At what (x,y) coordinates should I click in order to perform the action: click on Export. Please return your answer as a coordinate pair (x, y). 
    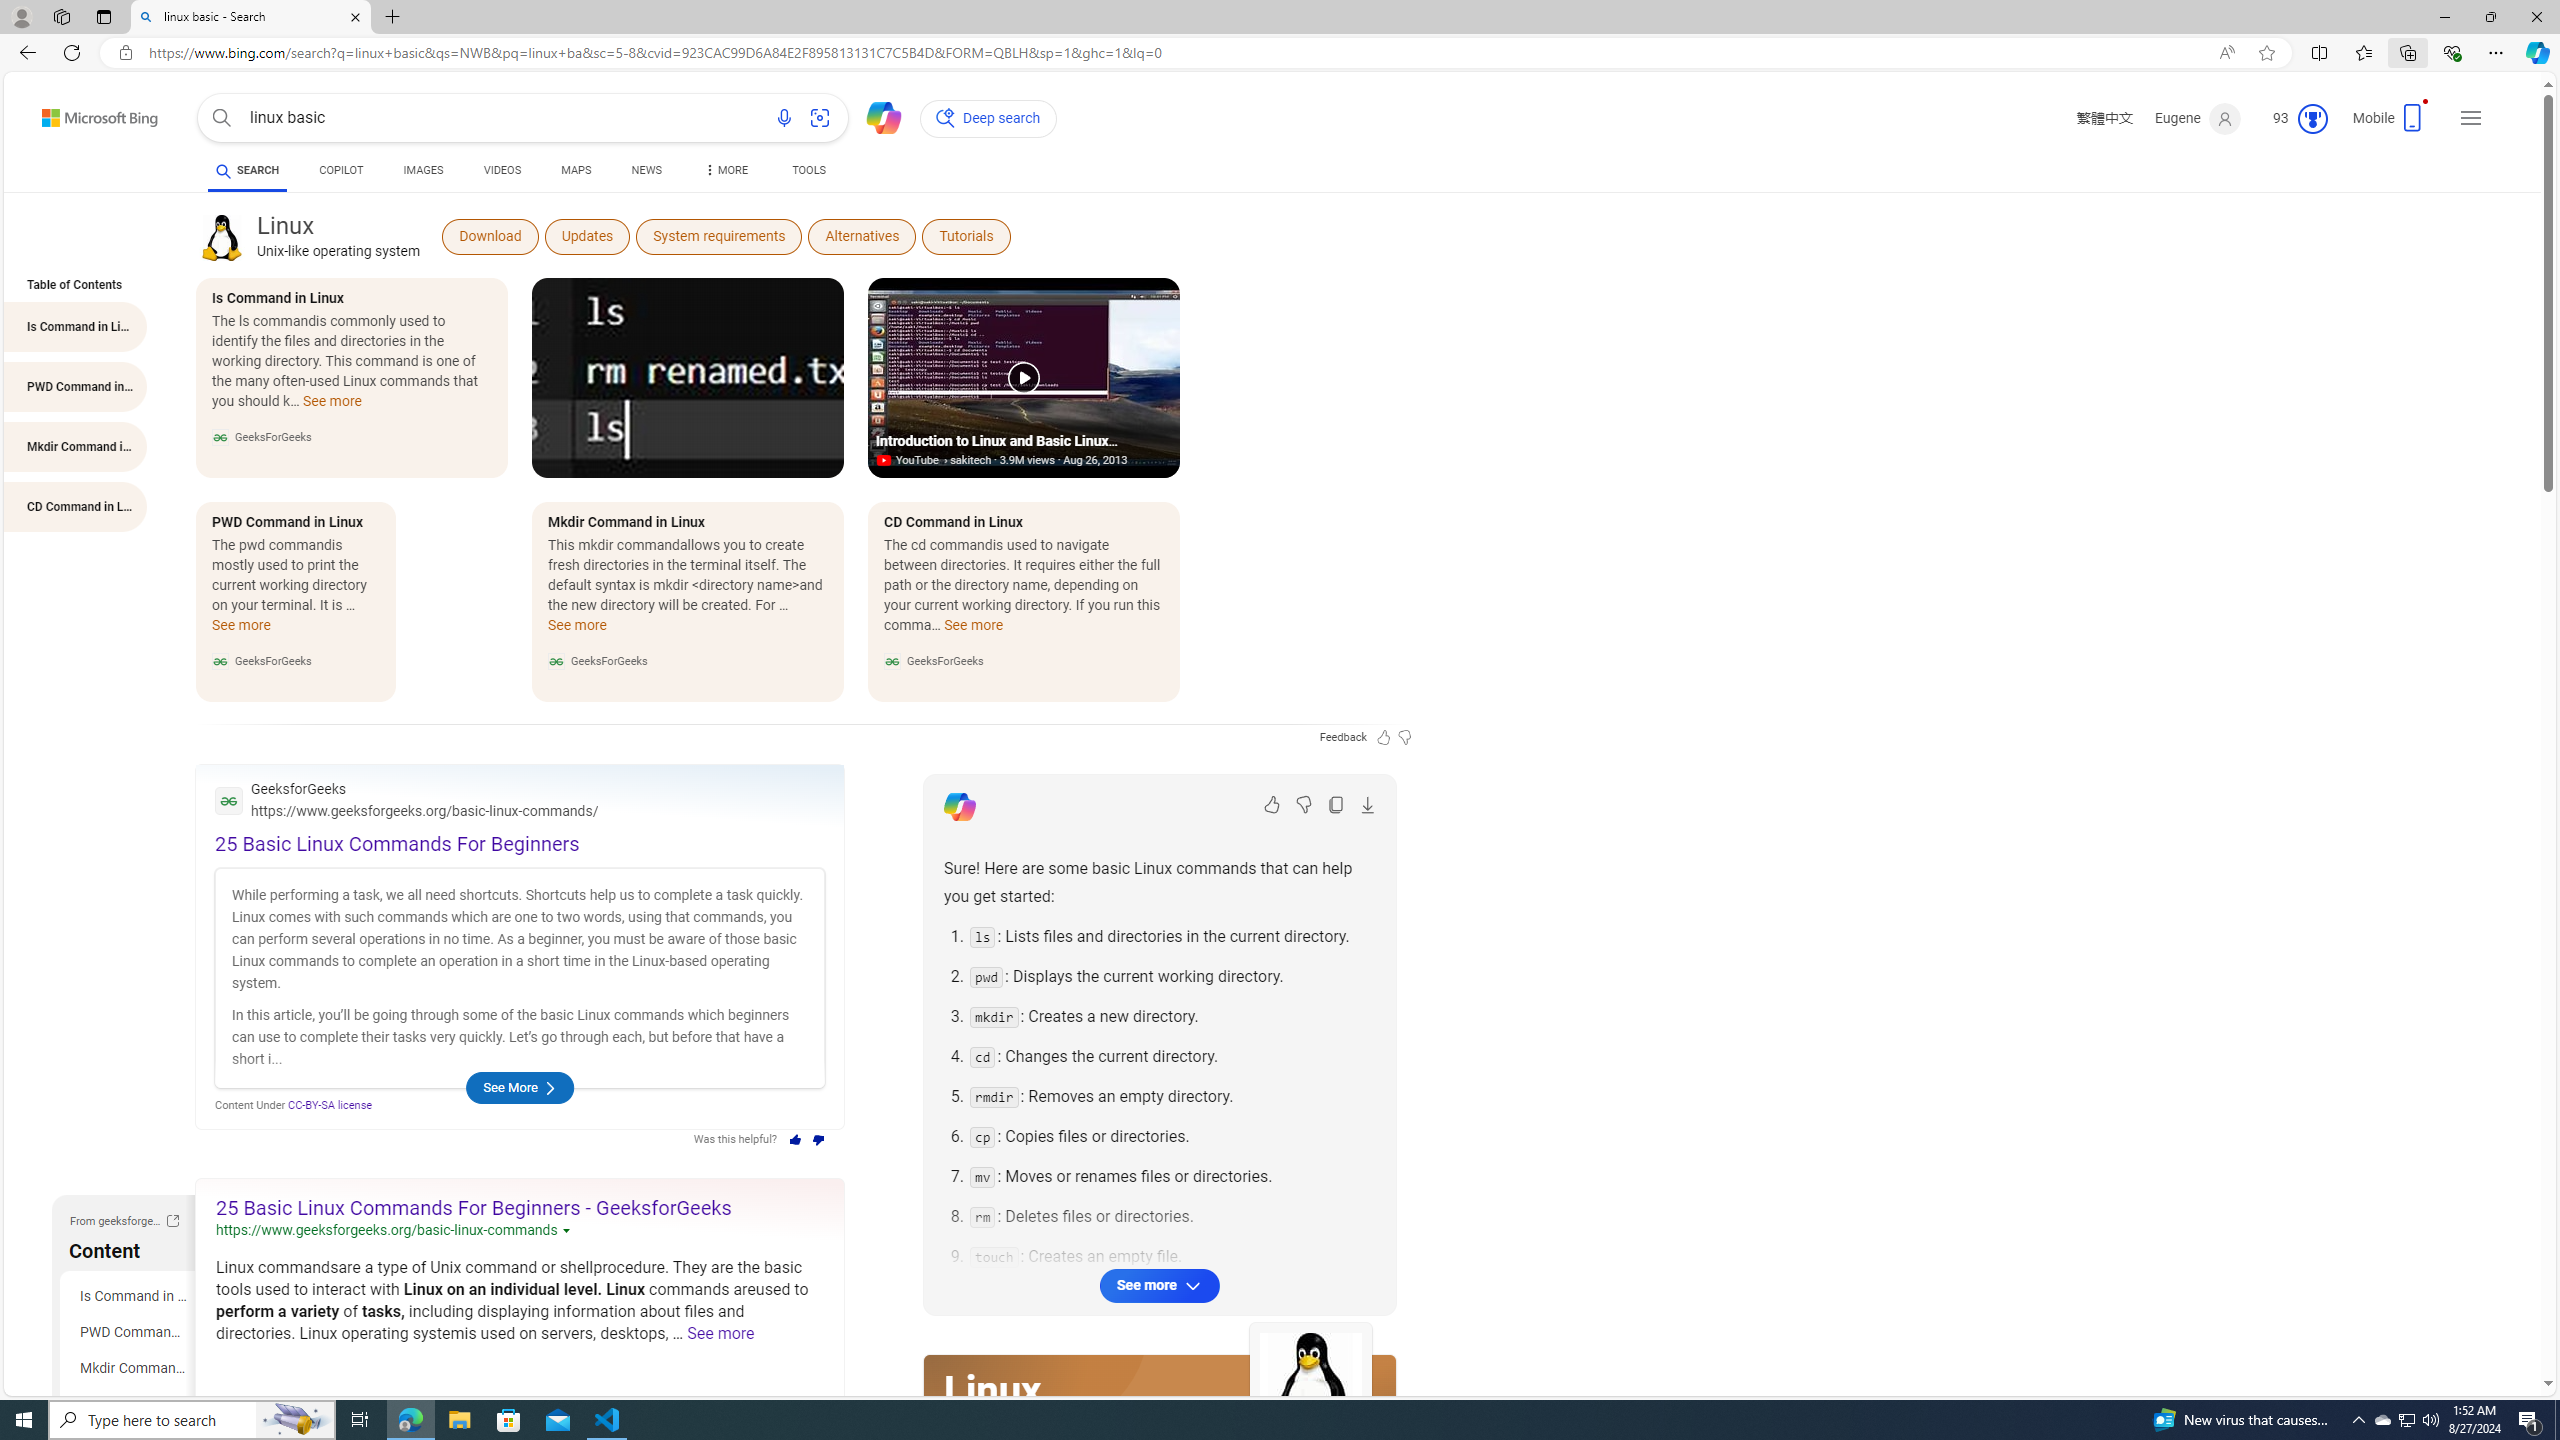
    Looking at the image, I should click on (1368, 804).